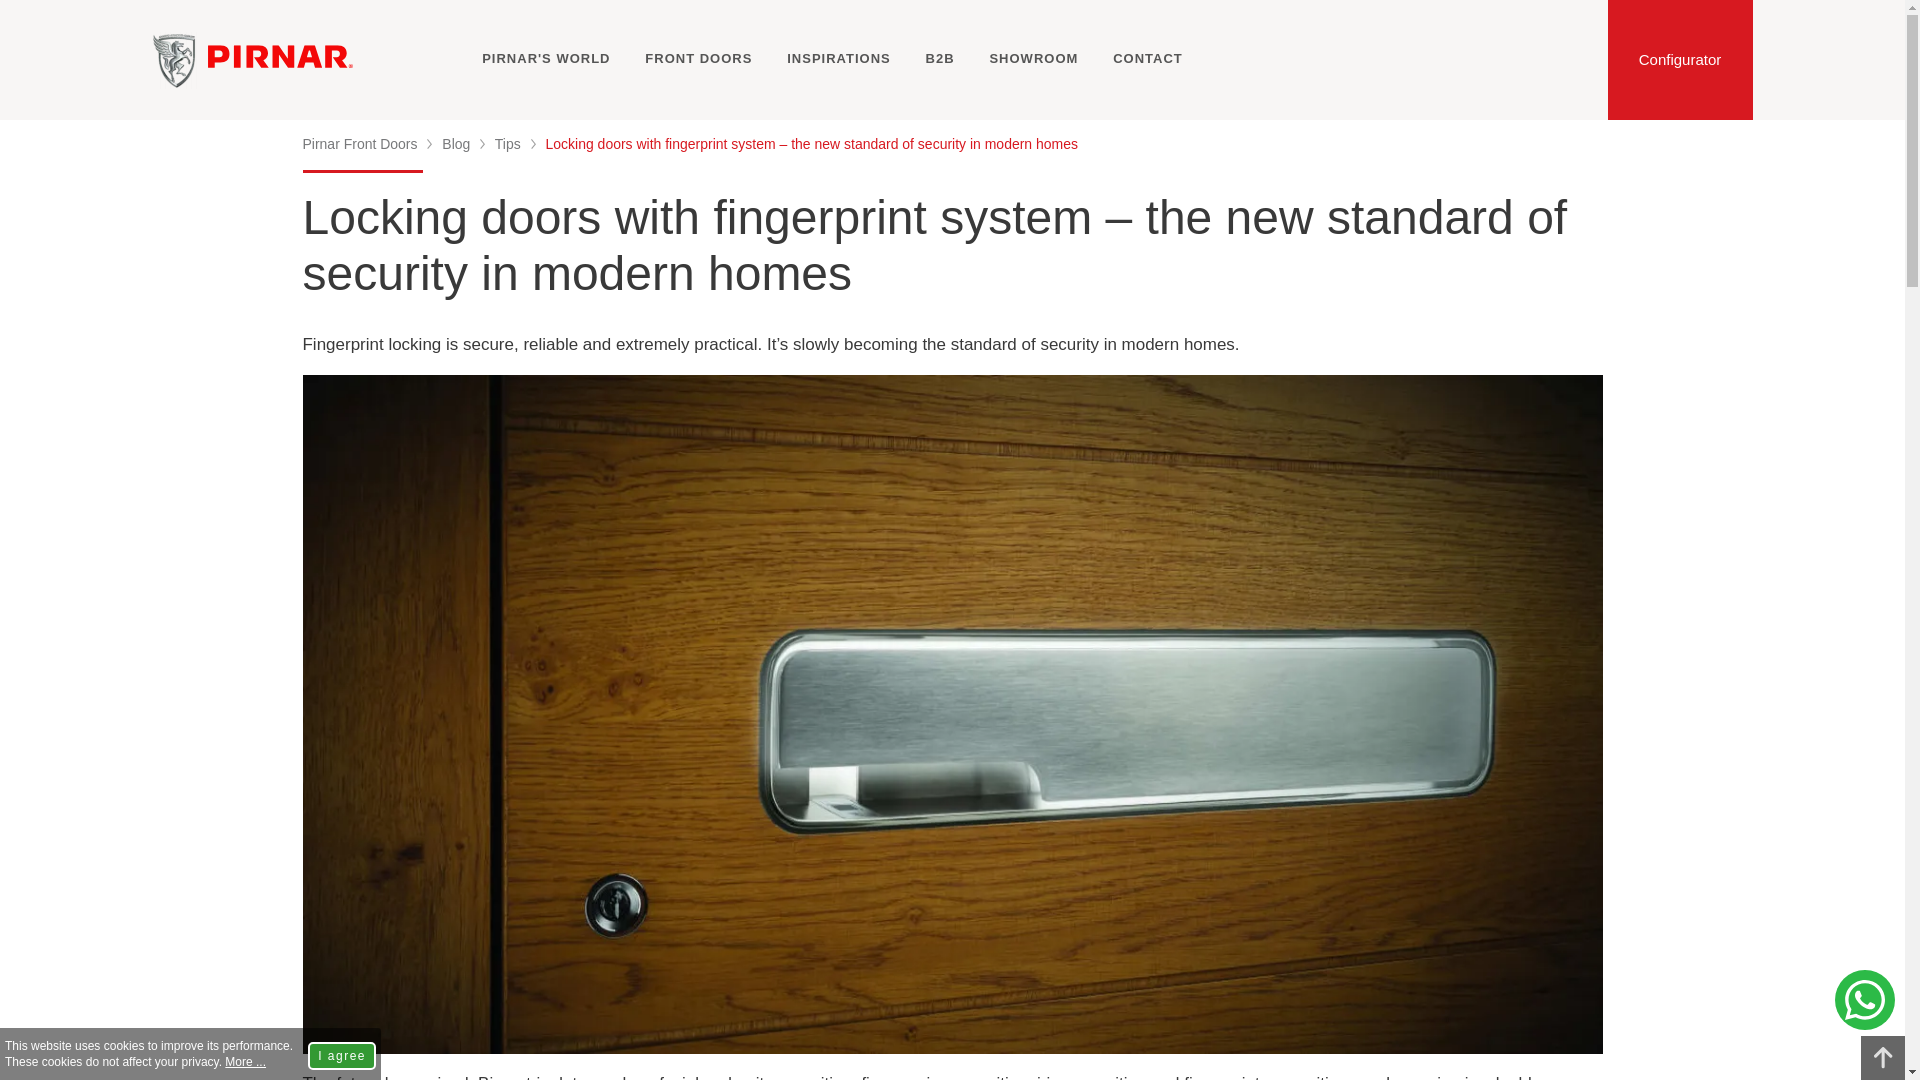 This screenshot has width=1920, height=1080. What do you see at coordinates (175, 60) in the screenshot?
I see `Pirnar` at bounding box center [175, 60].